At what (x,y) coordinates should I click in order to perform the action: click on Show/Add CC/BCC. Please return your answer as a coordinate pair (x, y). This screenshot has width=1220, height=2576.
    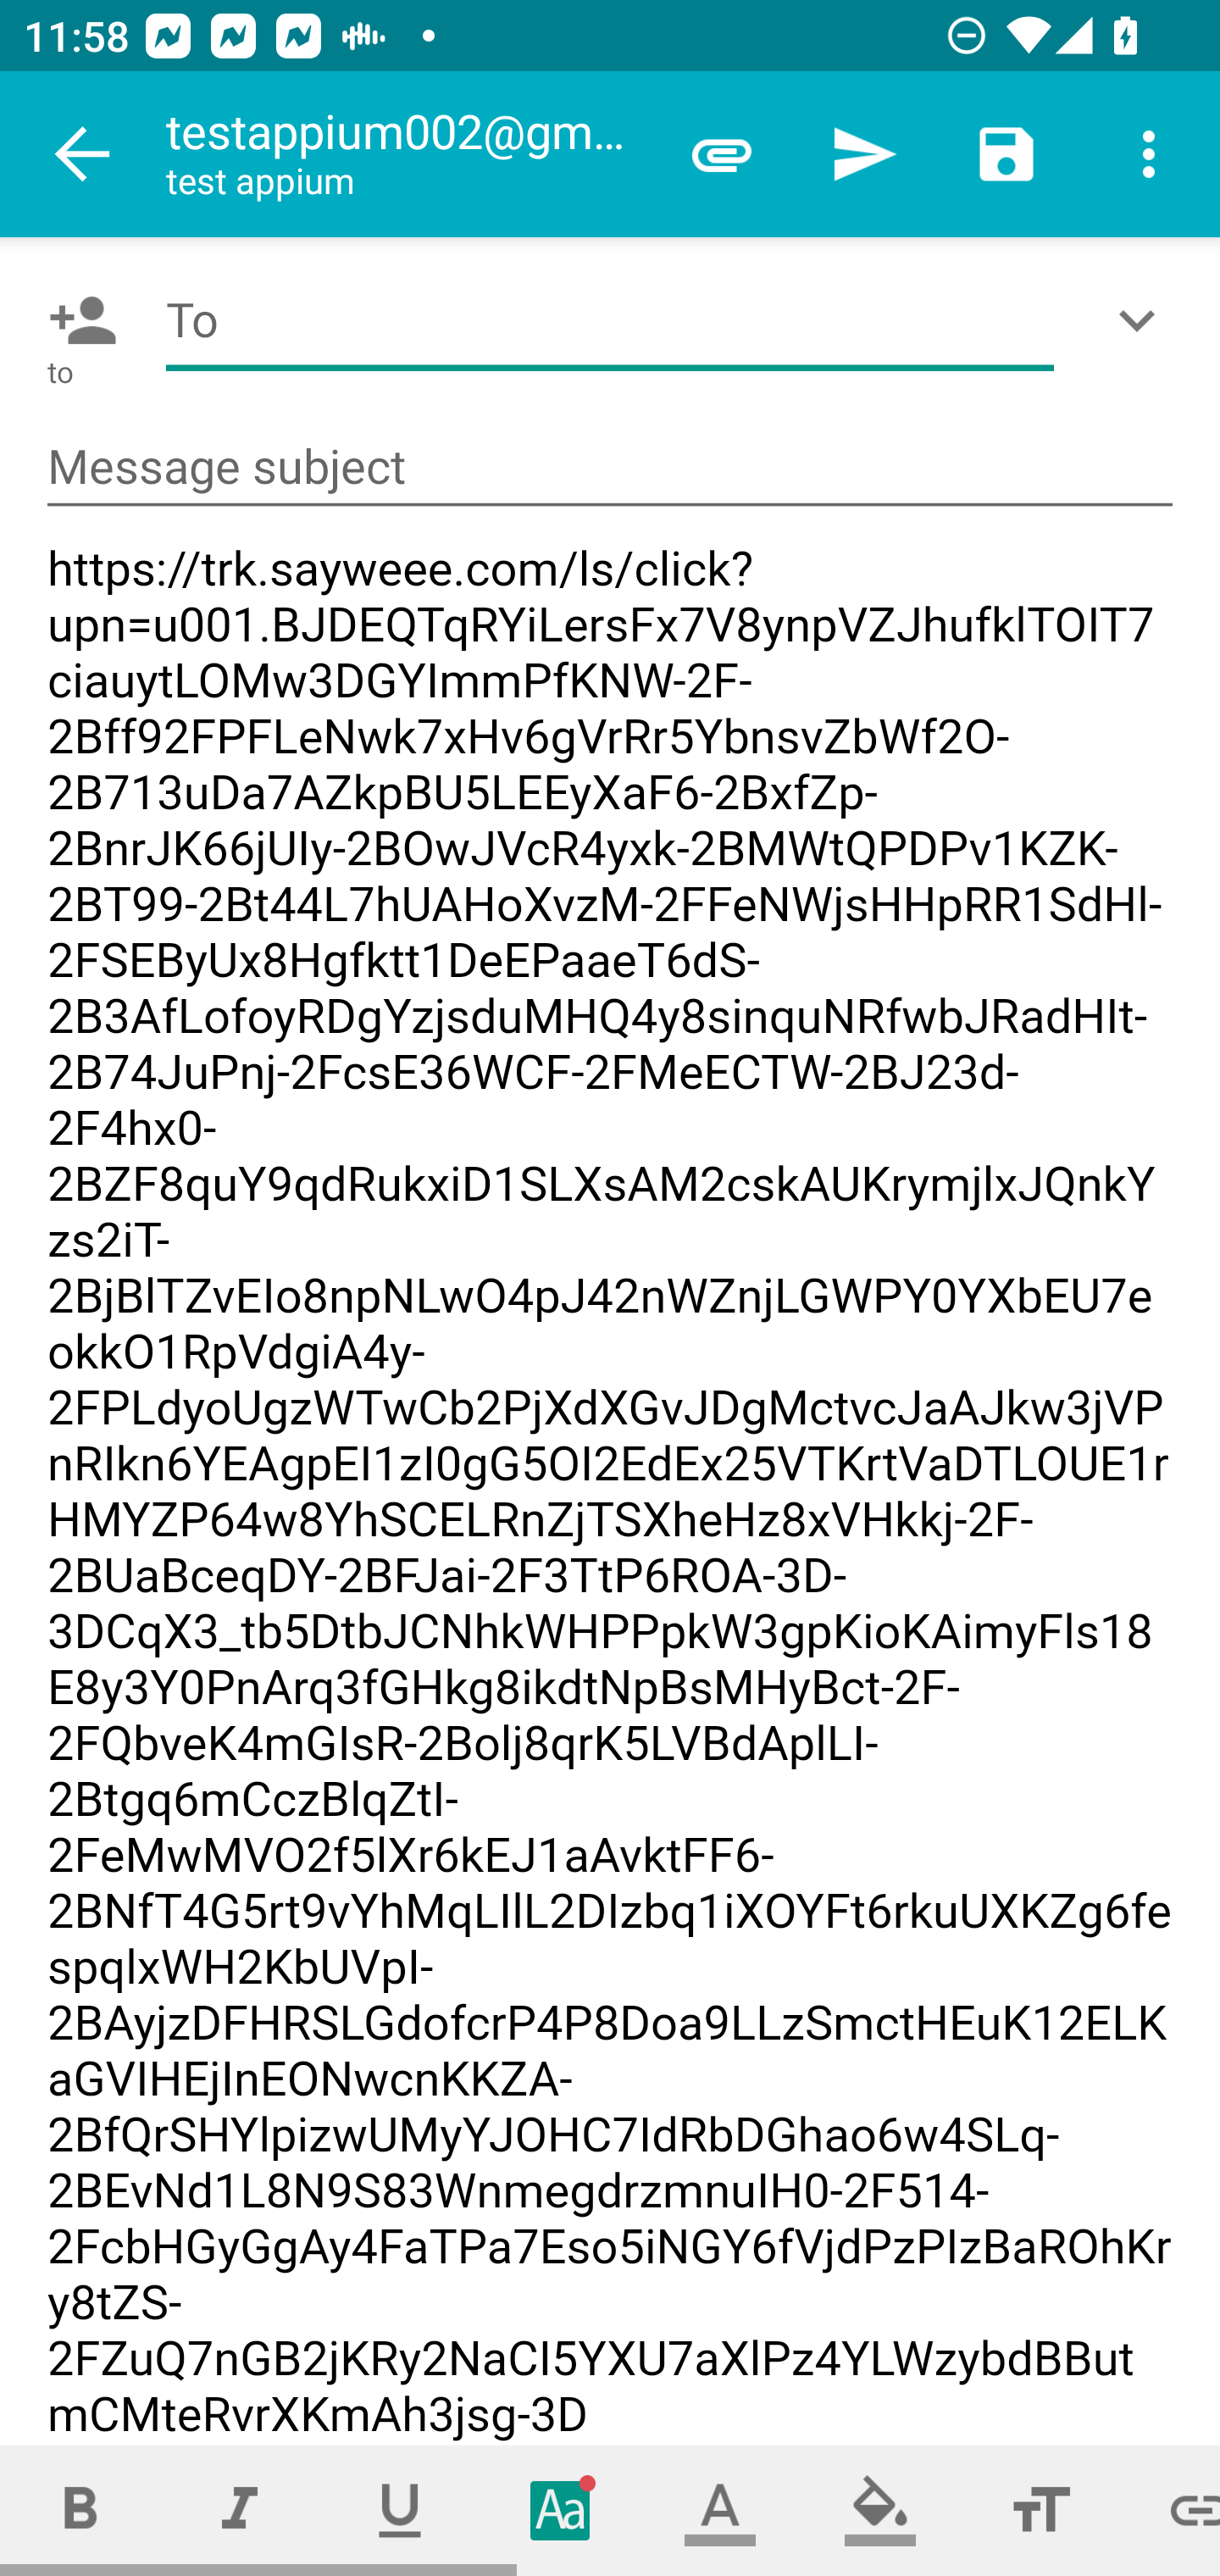
    Looking at the image, I should click on (1143, 320).